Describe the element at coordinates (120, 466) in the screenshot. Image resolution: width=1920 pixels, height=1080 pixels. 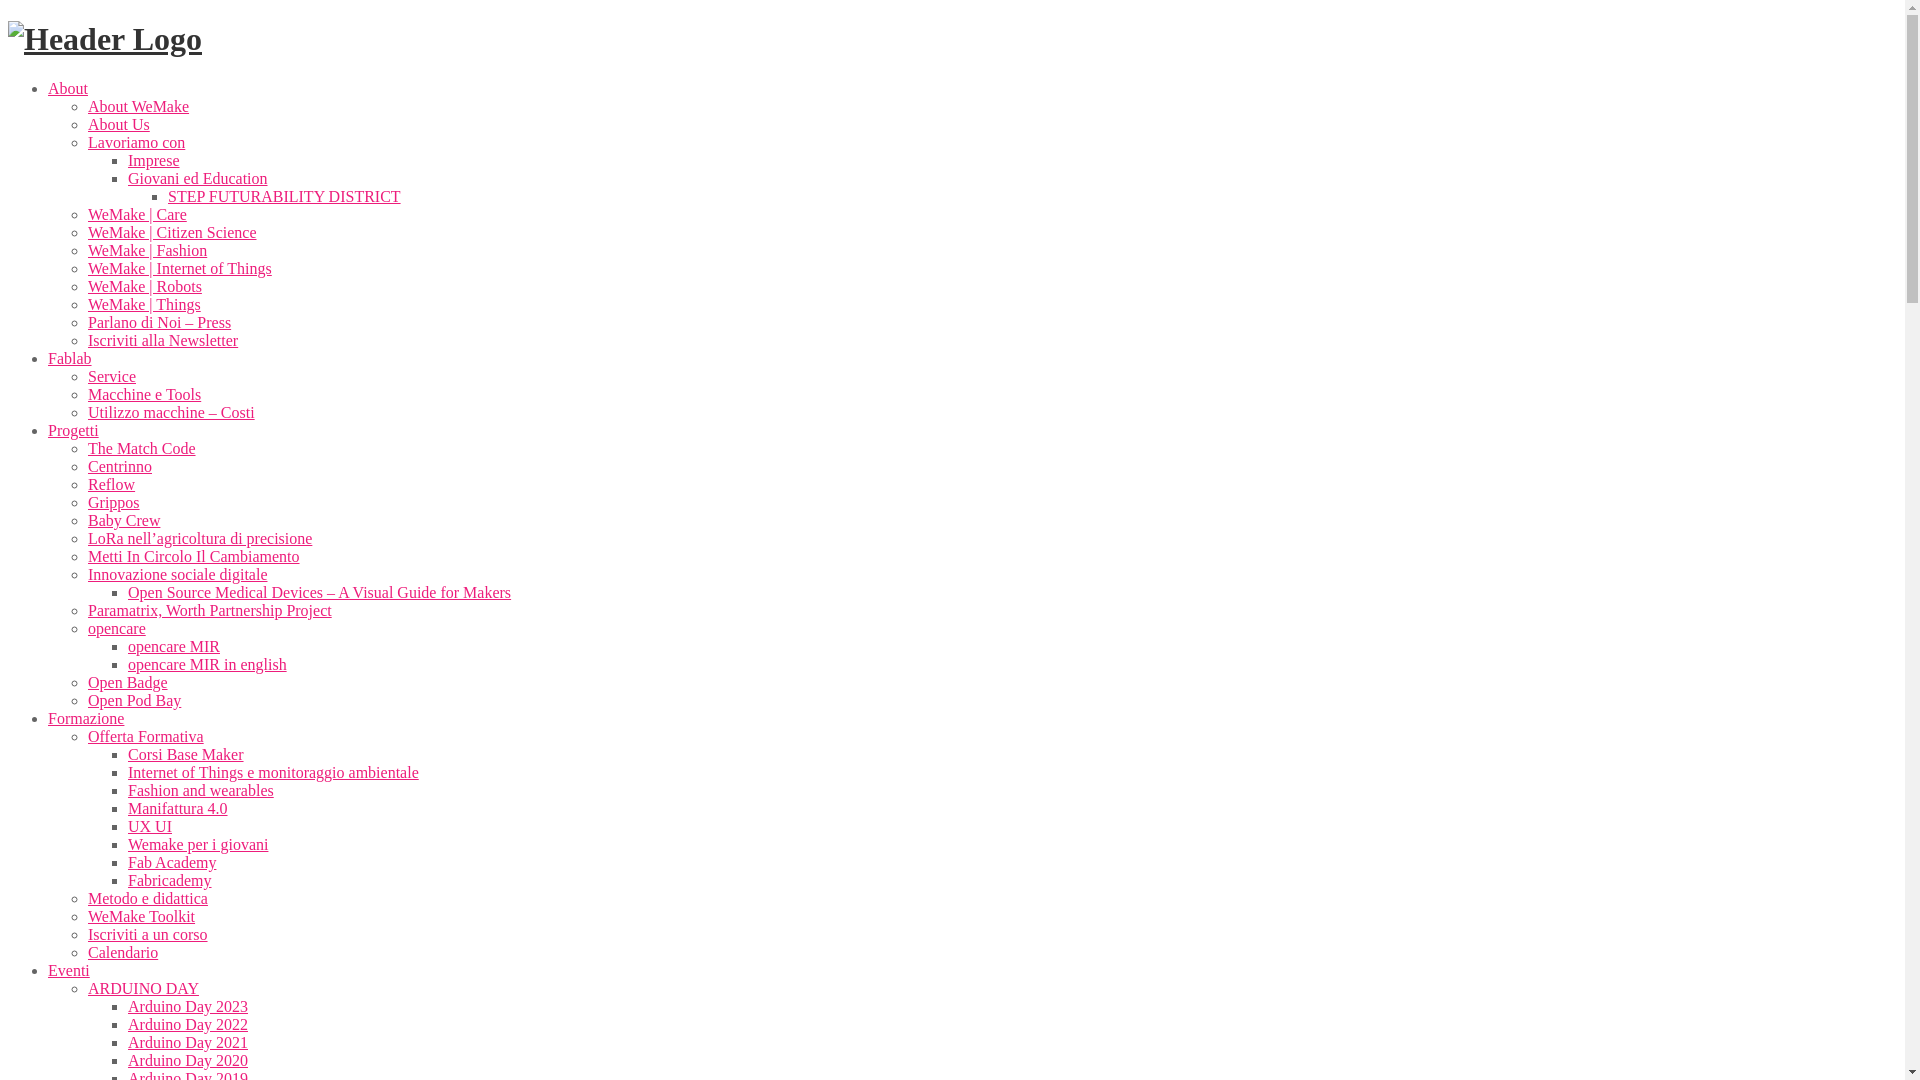
I see `Centrinno` at that location.